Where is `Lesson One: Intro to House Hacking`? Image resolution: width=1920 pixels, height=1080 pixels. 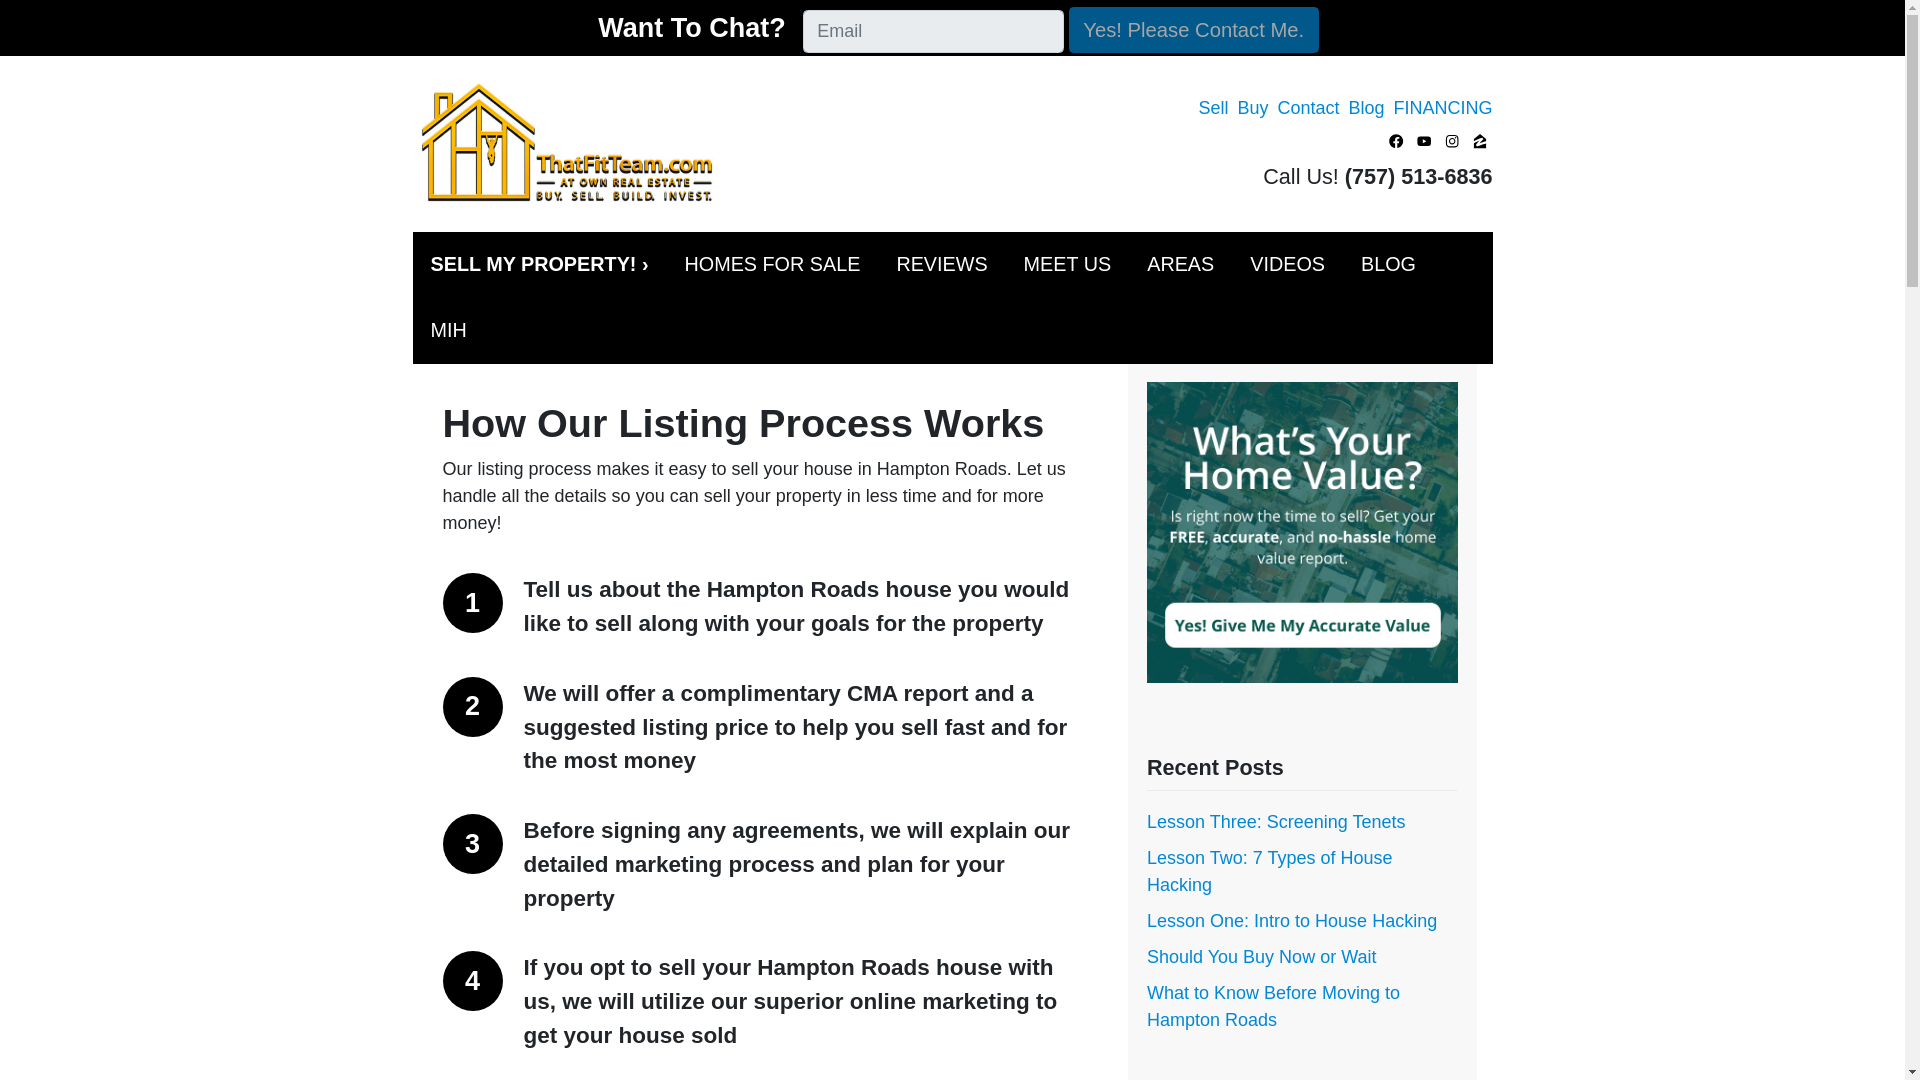 Lesson One: Intro to House Hacking is located at coordinates (1291, 920).